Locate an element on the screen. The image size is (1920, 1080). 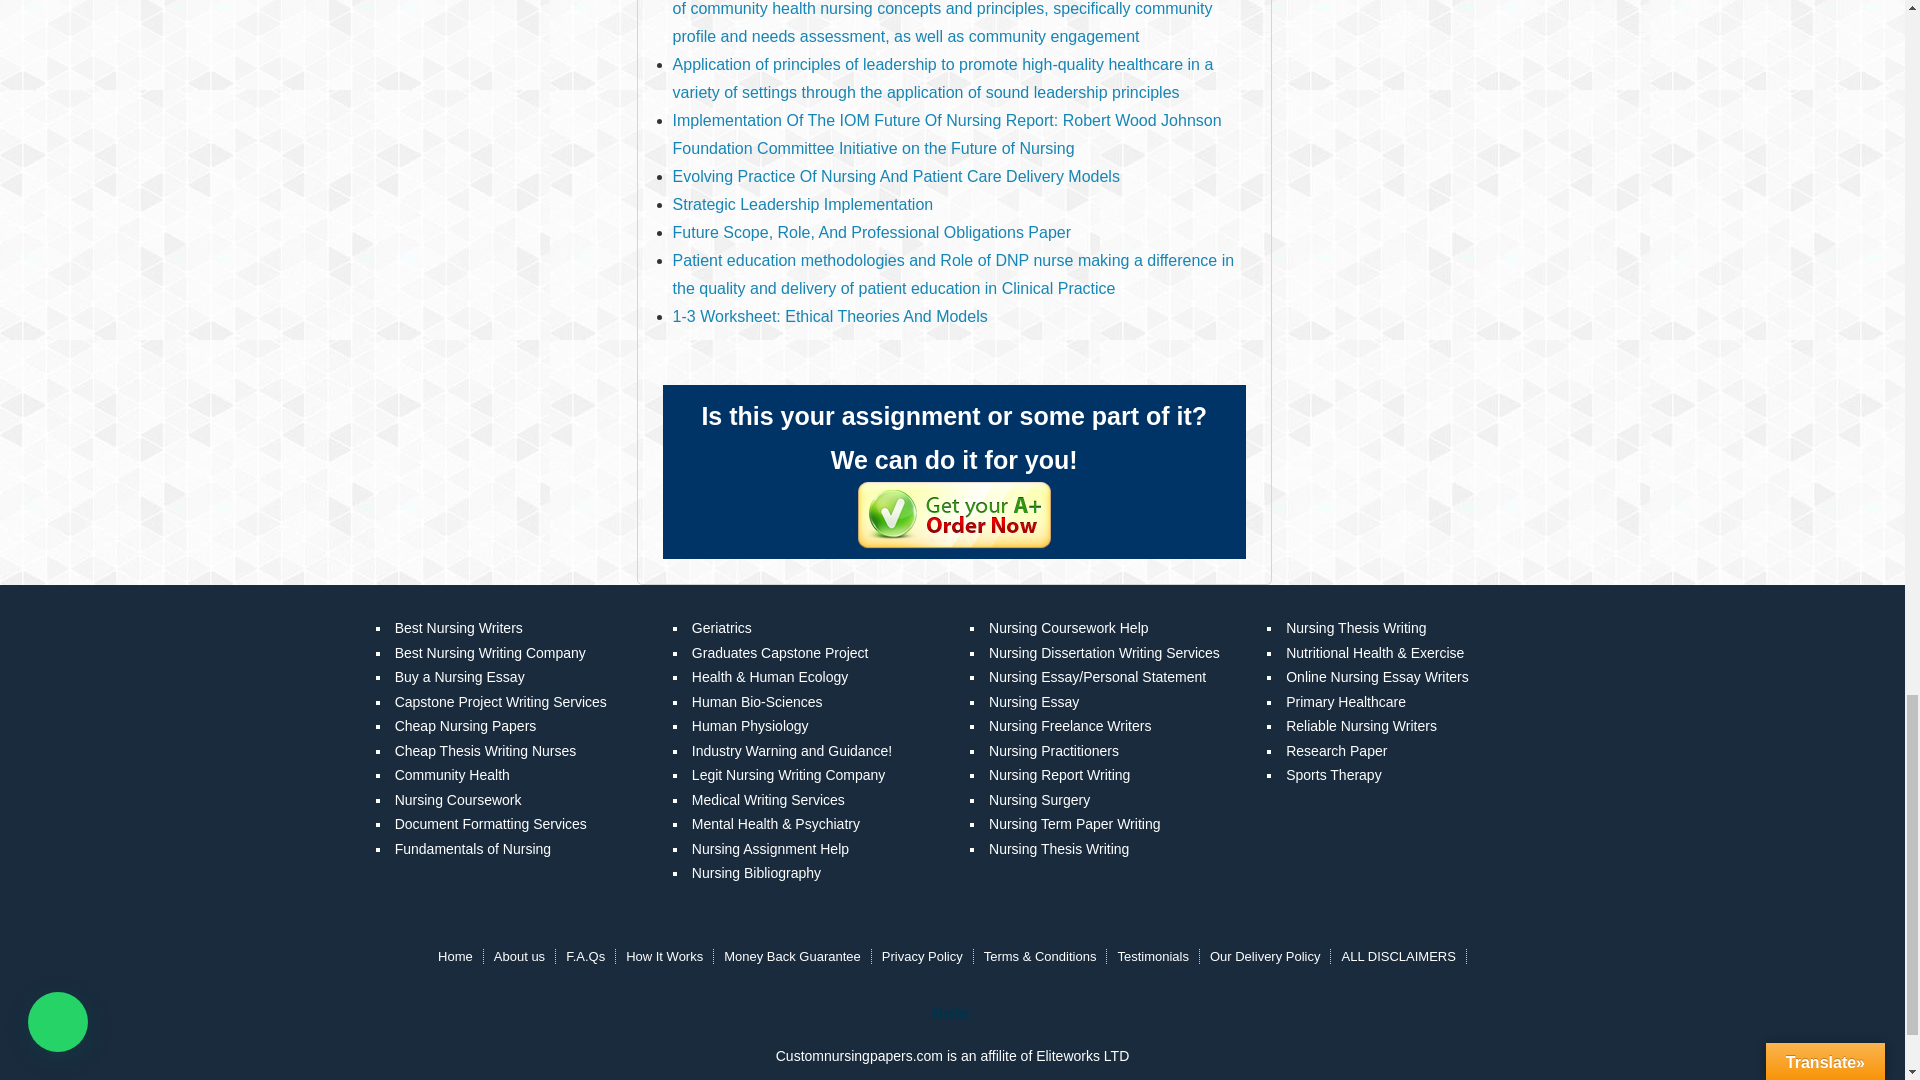
Strategic Leadership Implementation is located at coordinates (803, 204).